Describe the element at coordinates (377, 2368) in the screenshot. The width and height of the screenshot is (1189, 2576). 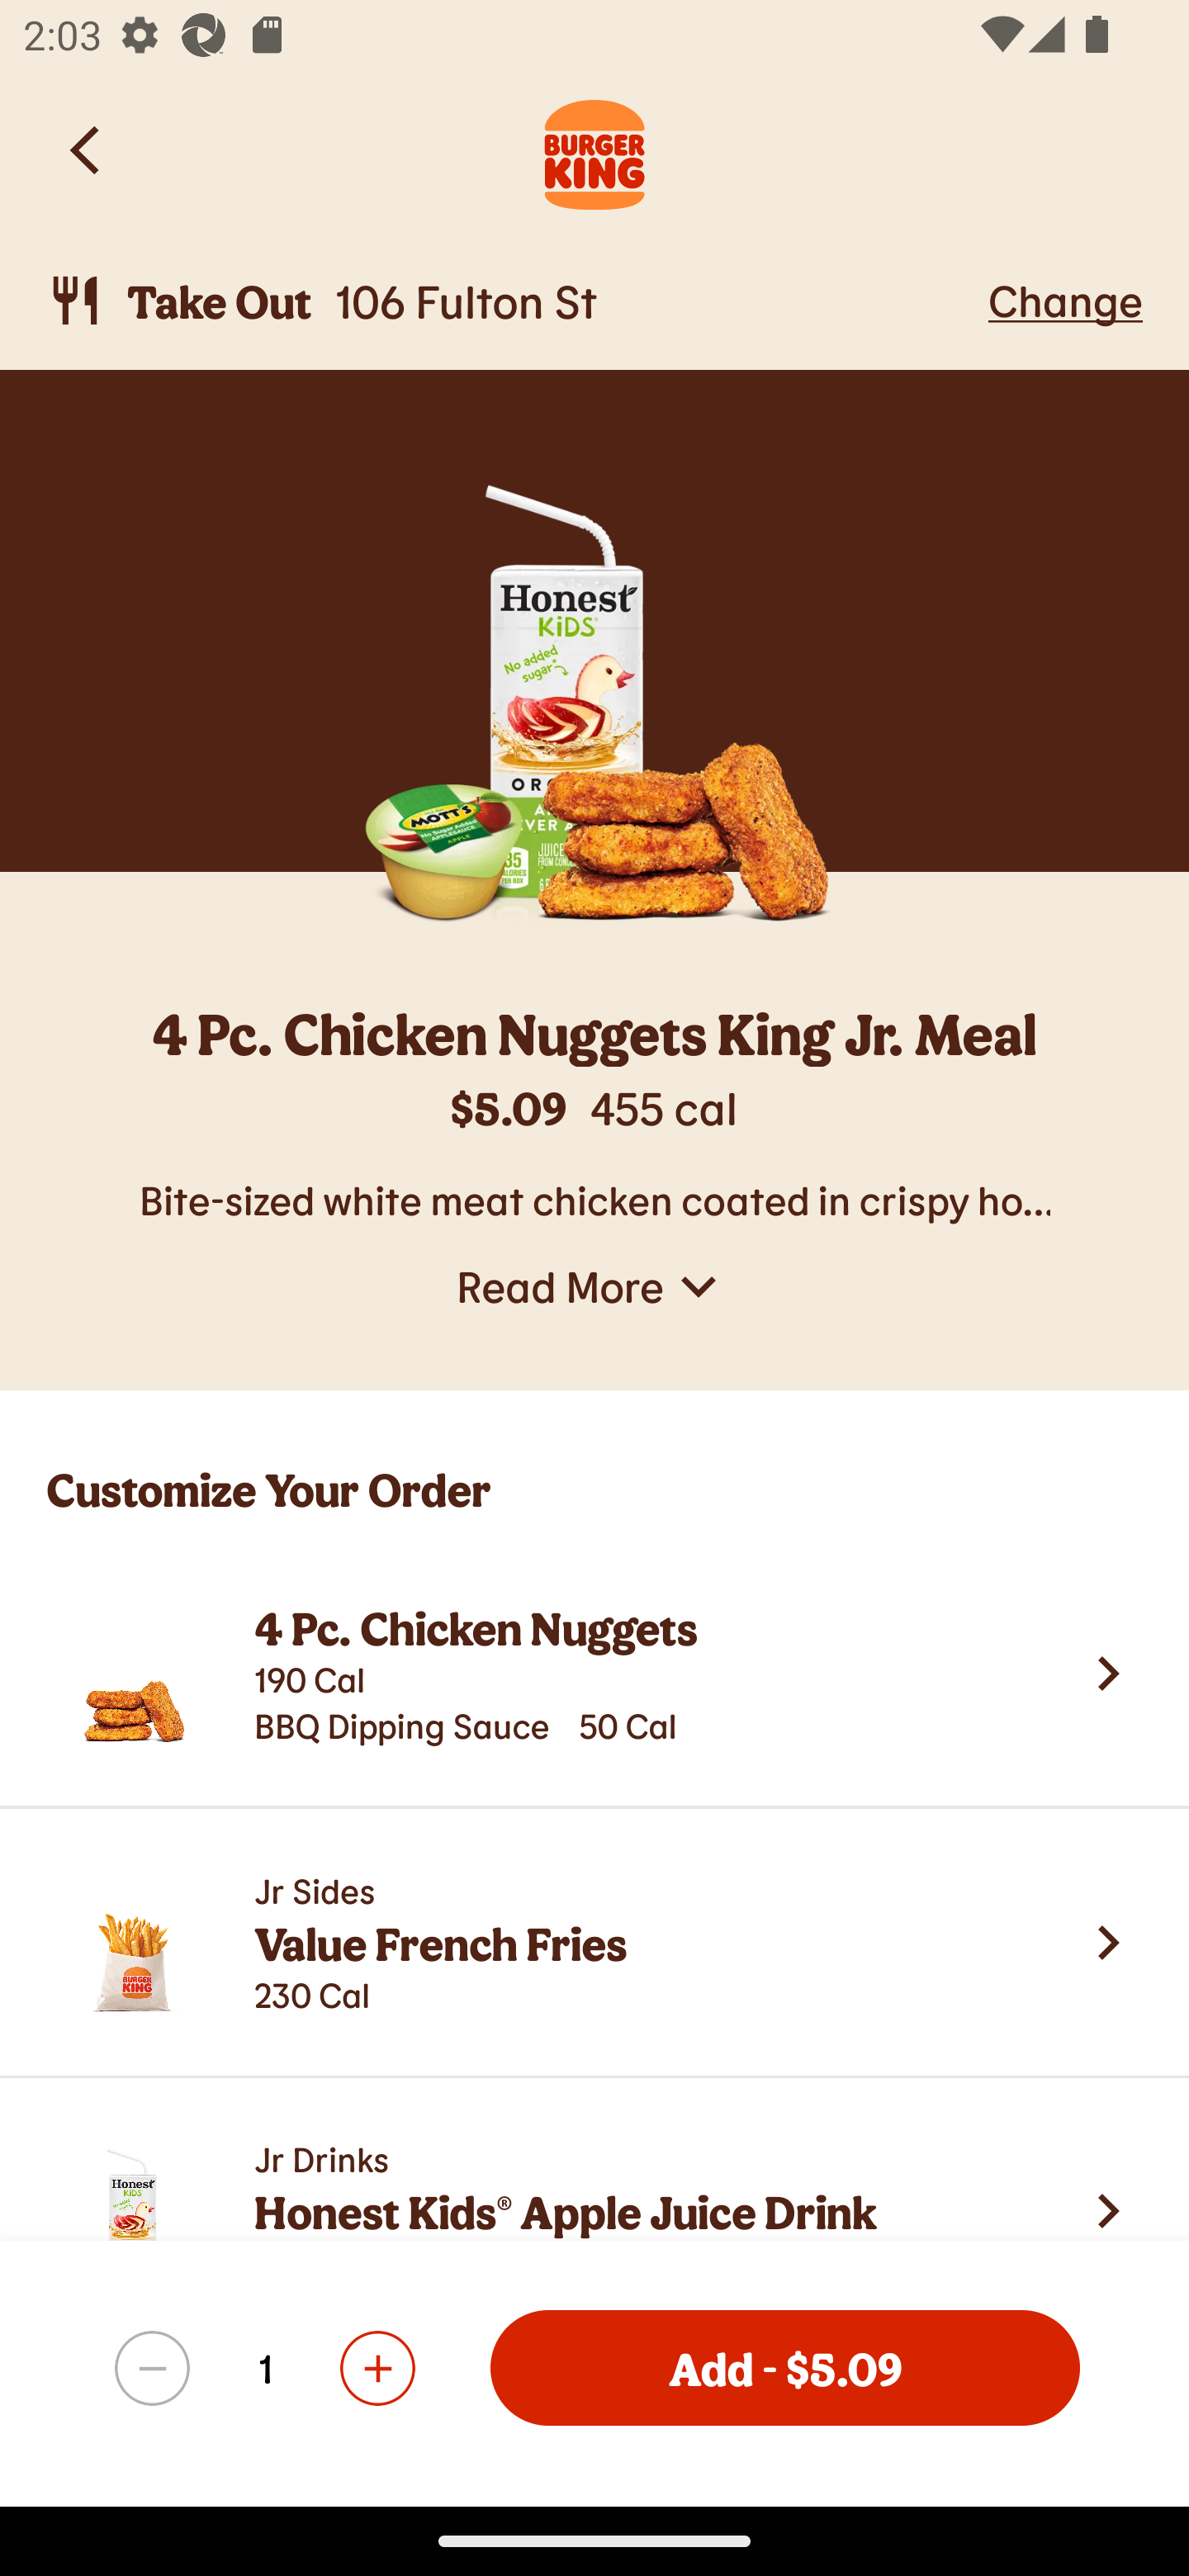
I see `increment-4 Pc. Chicken Nuggets King Jr. Meal ` at that location.